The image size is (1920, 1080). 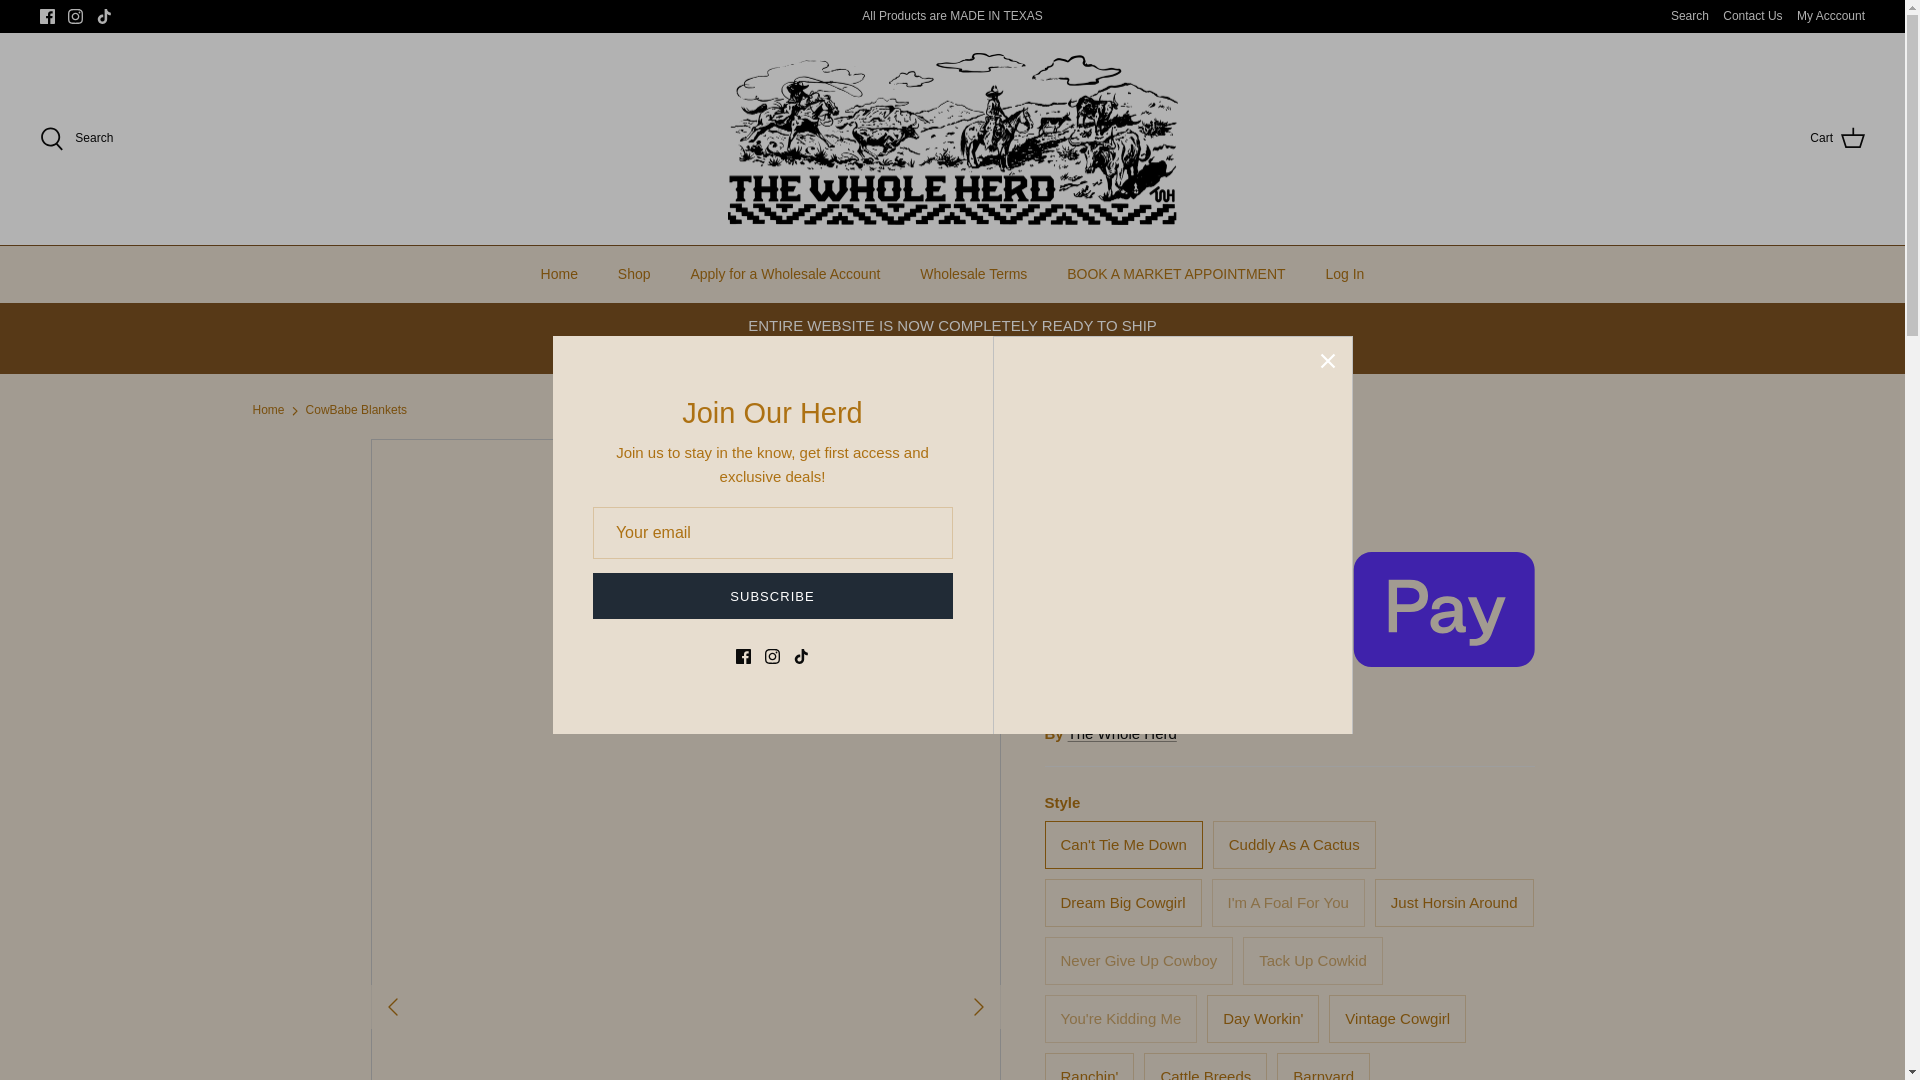 What do you see at coordinates (392, 1006) in the screenshot?
I see `LEFT` at bounding box center [392, 1006].